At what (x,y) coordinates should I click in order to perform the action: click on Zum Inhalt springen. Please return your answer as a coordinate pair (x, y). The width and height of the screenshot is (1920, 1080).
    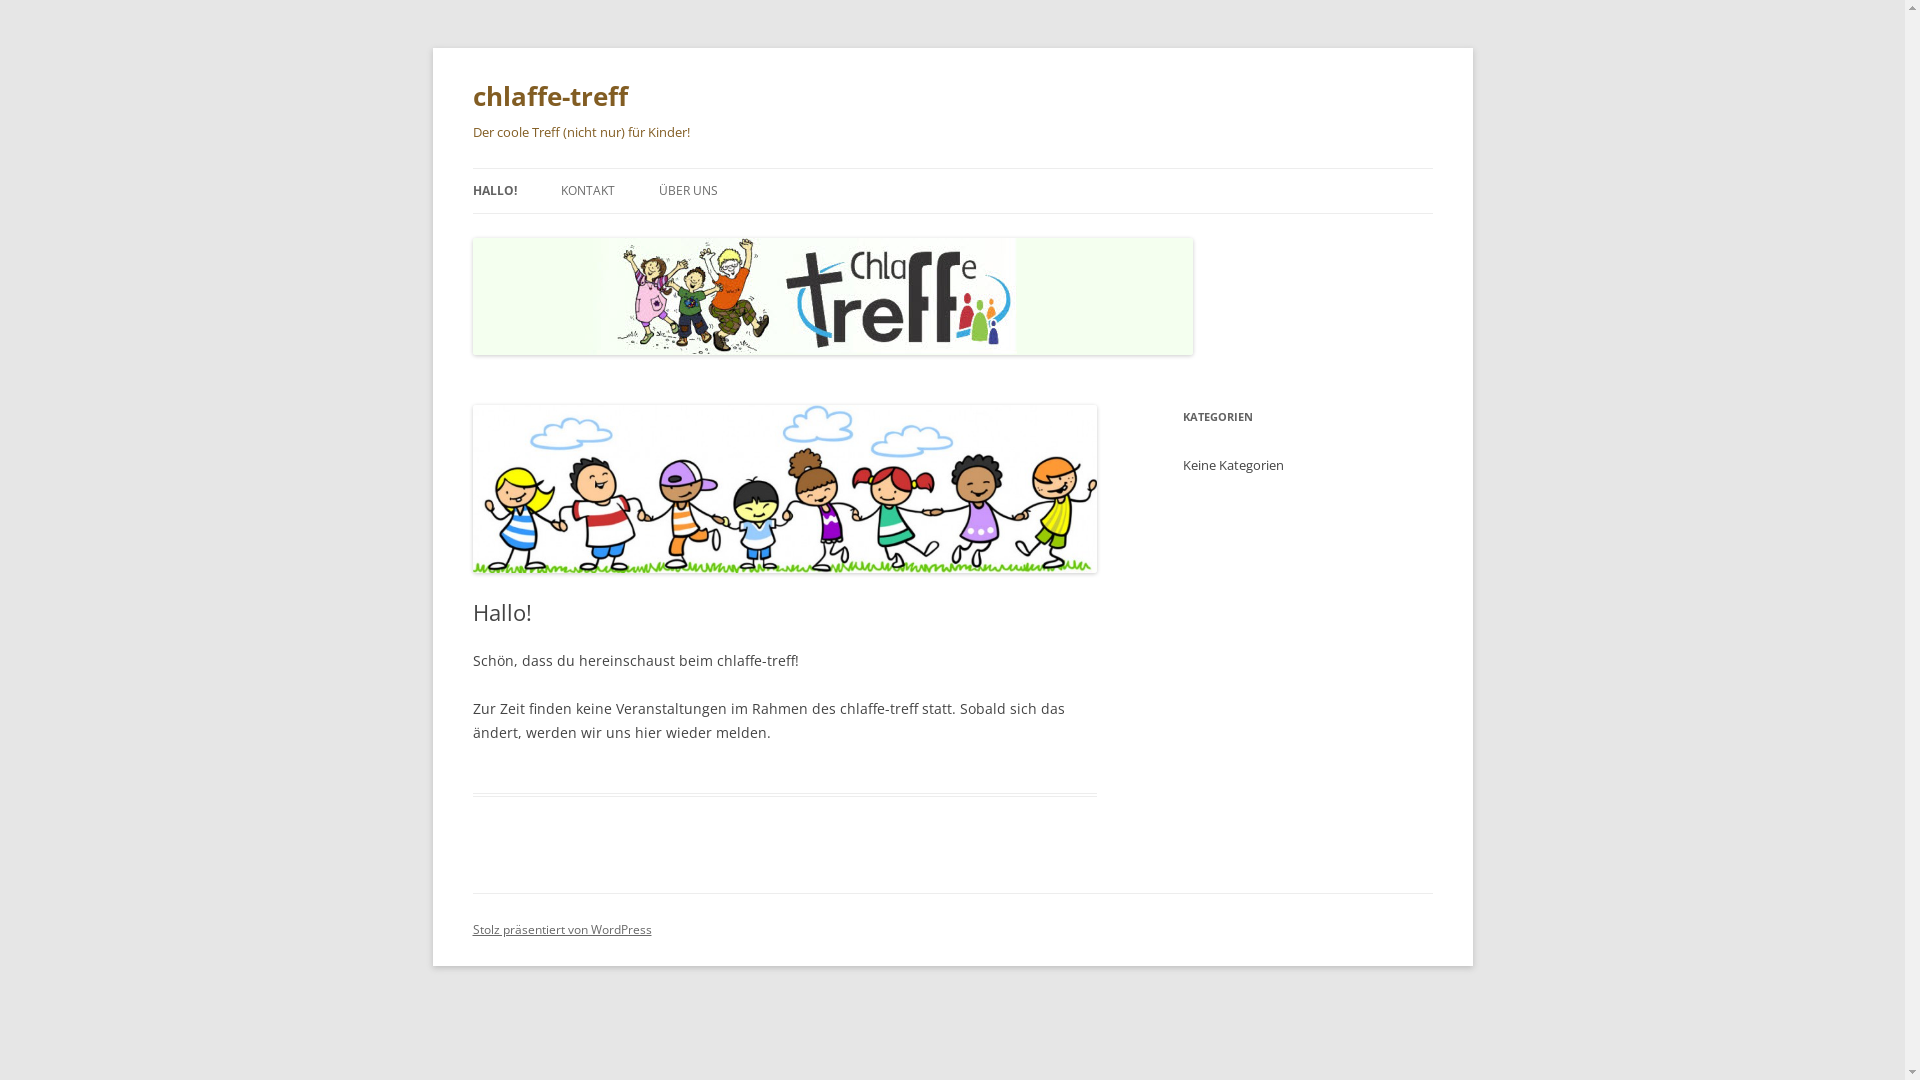
    Looking at the image, I should click on (952, 168).